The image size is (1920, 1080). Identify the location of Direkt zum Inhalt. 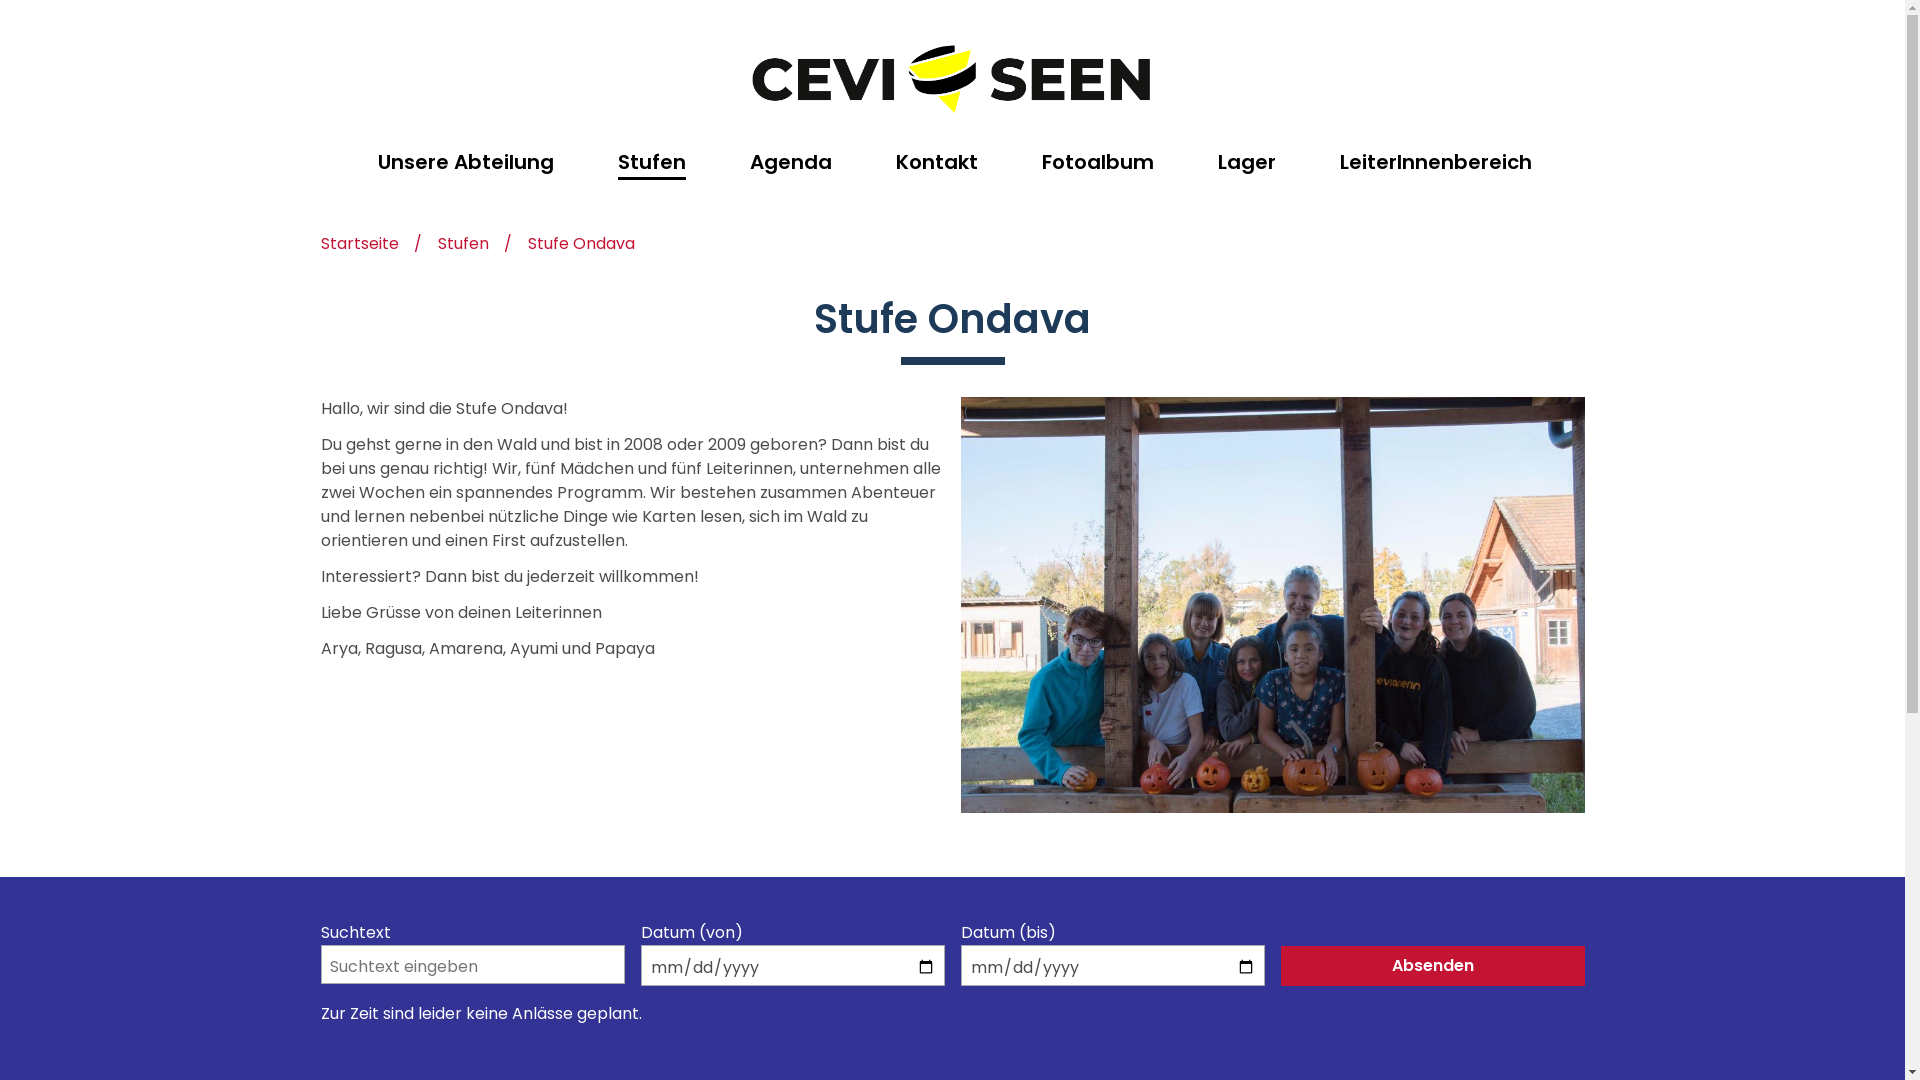
(0, 0).